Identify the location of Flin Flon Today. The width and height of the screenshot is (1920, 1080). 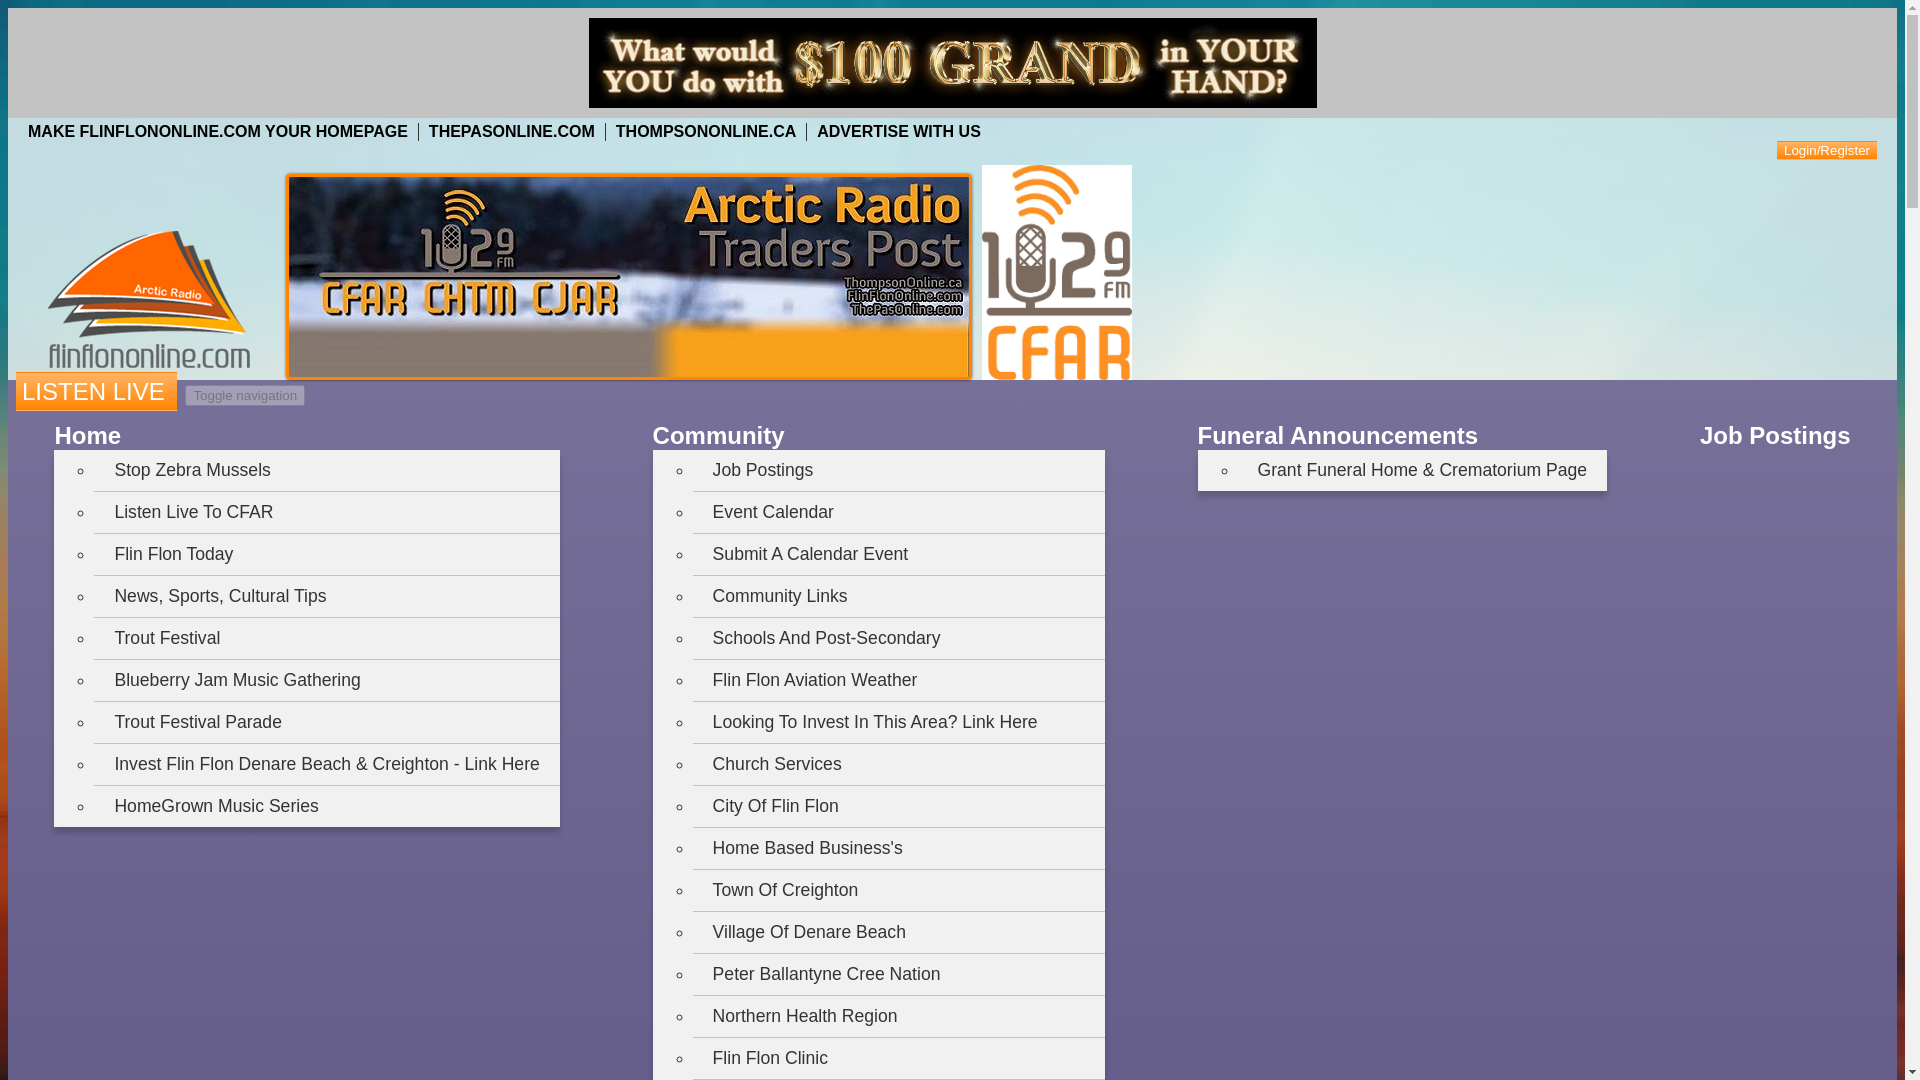
(326, 554).